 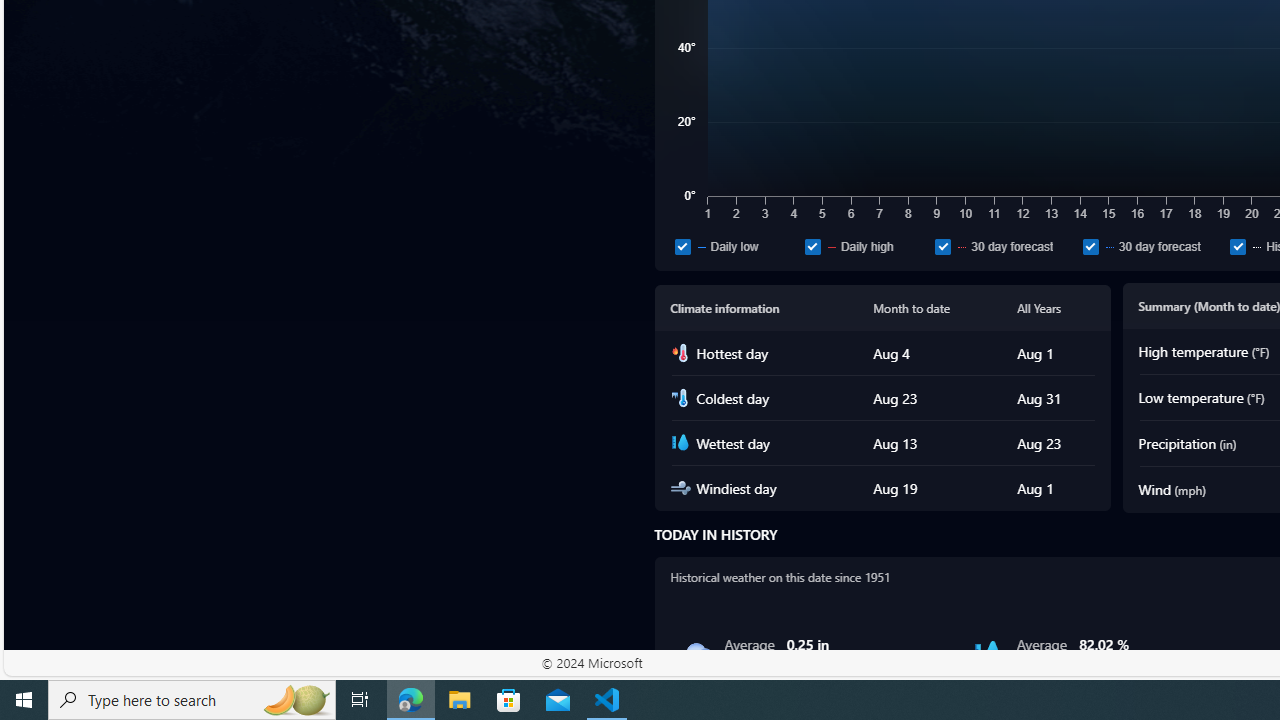 I want to click on Rain, so click(x=696, y=654).